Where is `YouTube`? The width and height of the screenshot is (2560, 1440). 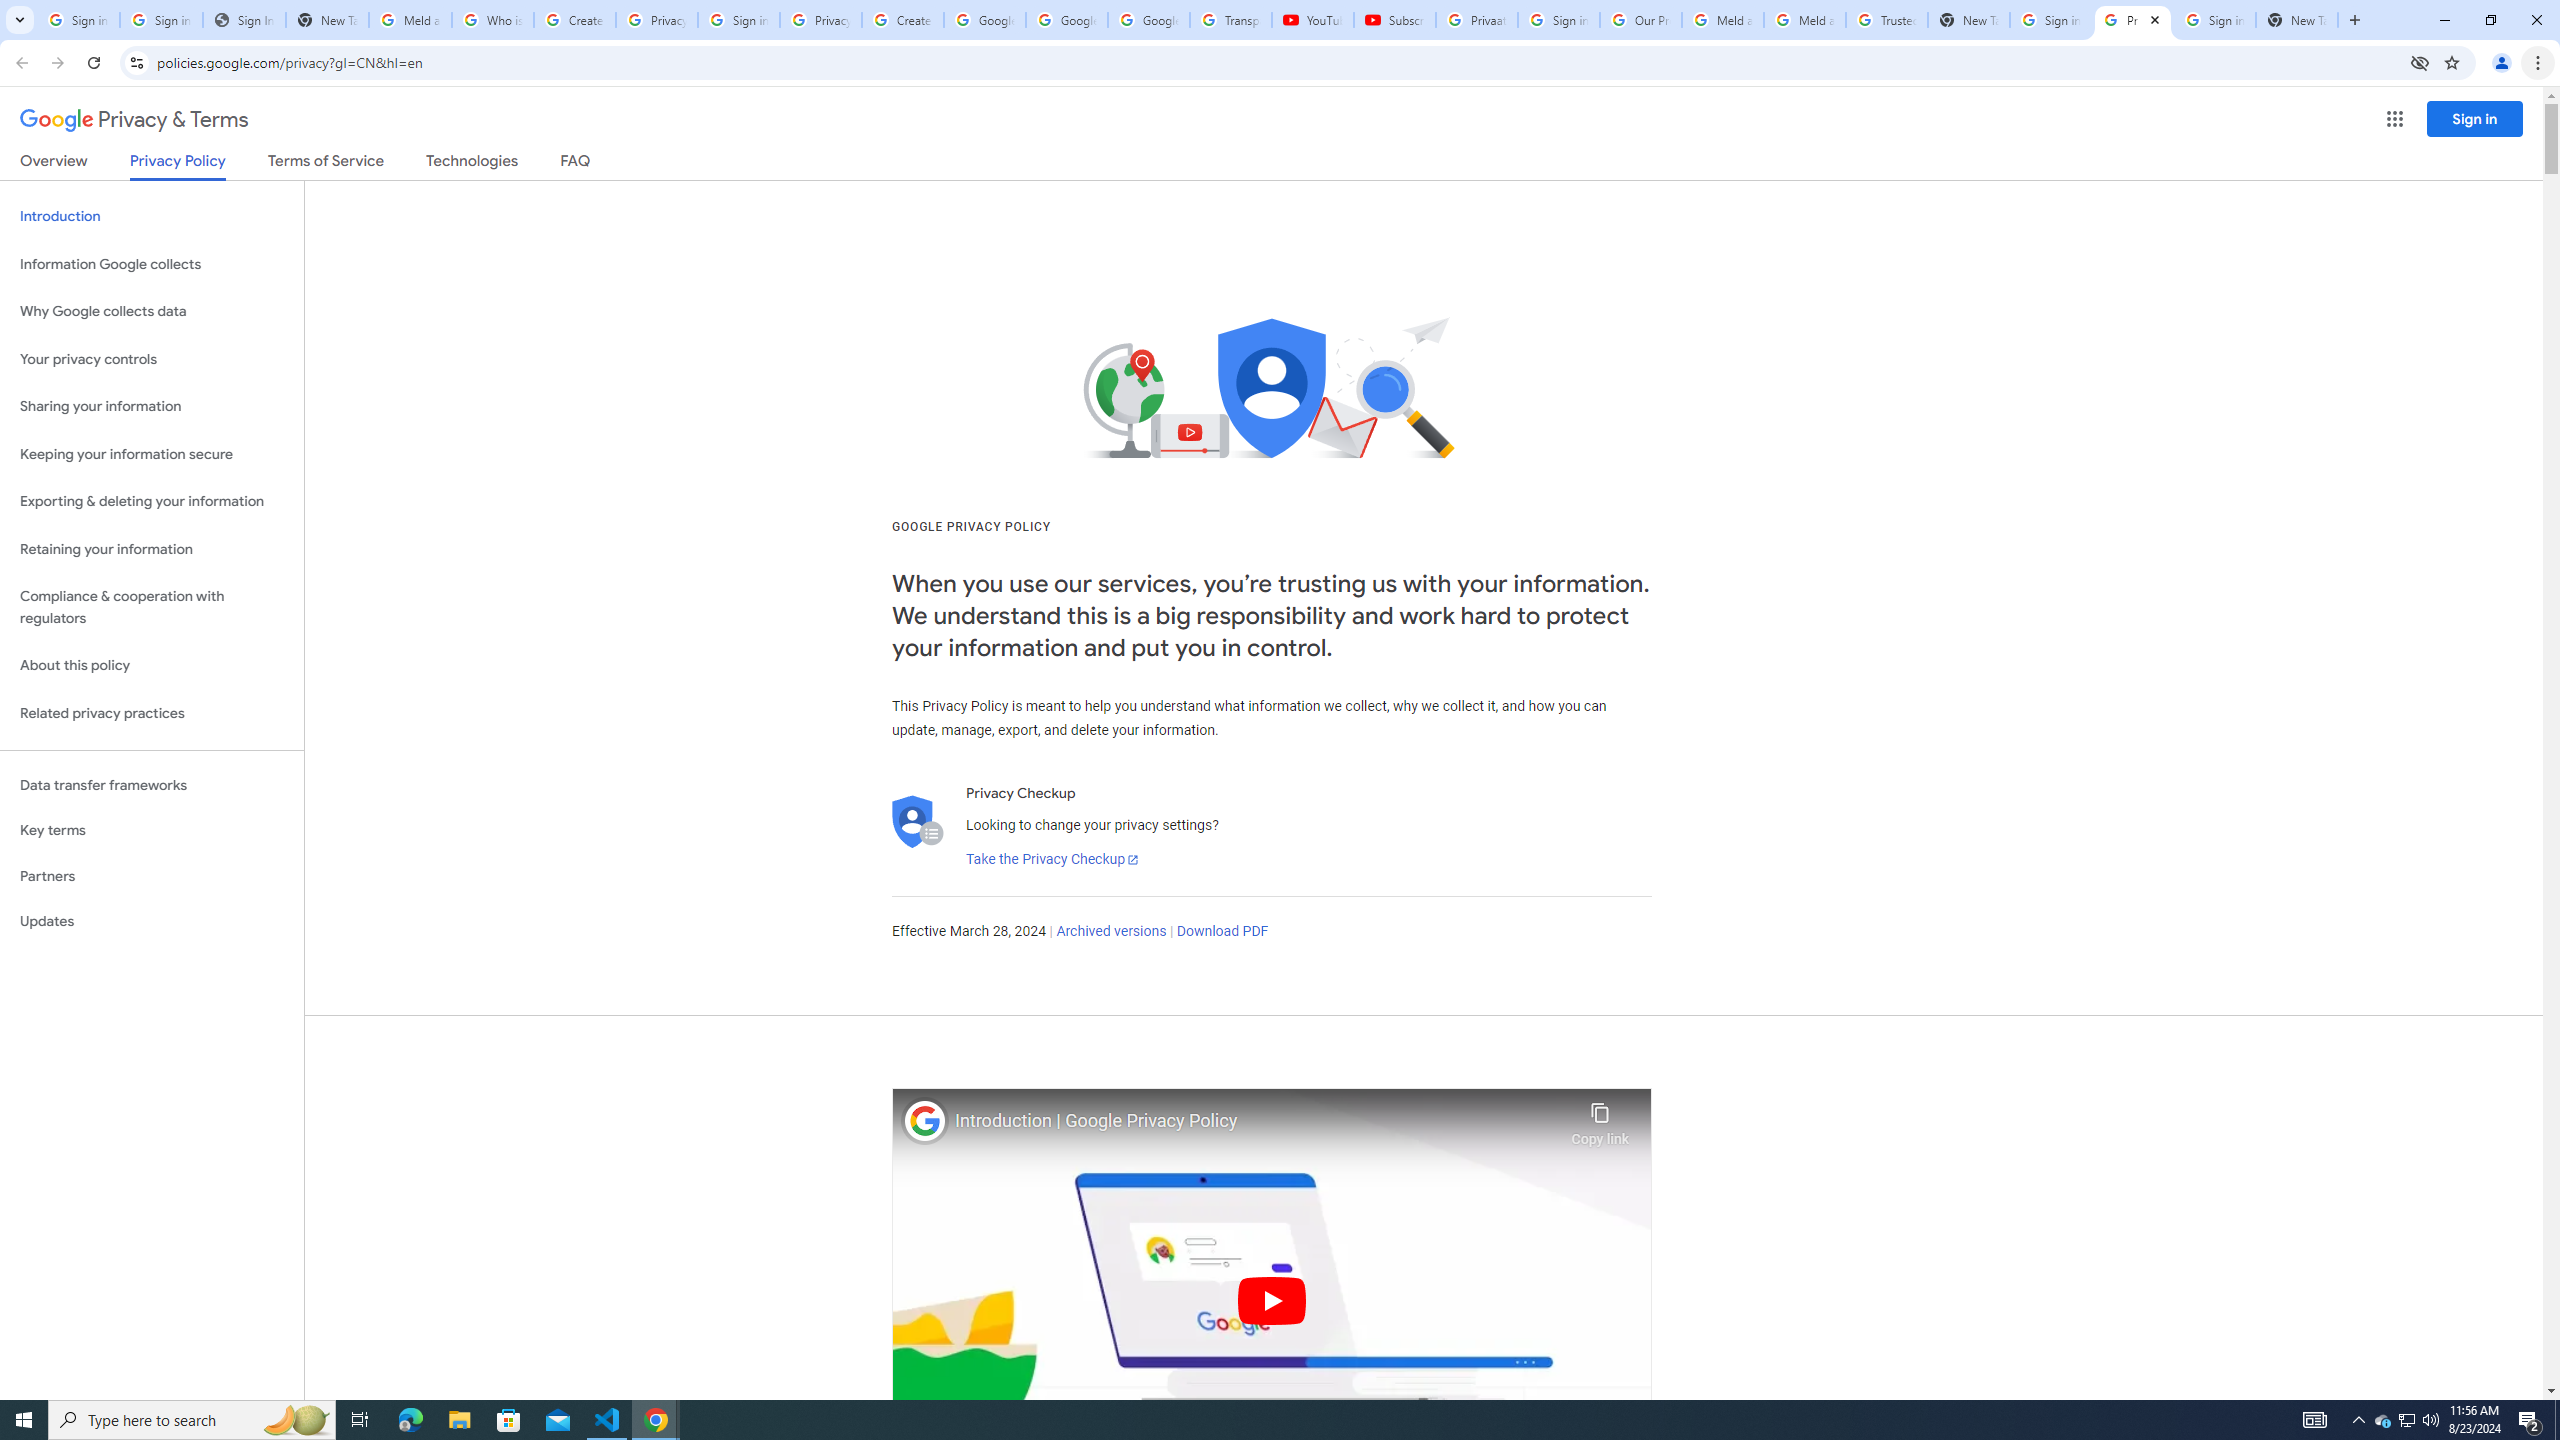 YouTube is located at coordinates (1312, 20).